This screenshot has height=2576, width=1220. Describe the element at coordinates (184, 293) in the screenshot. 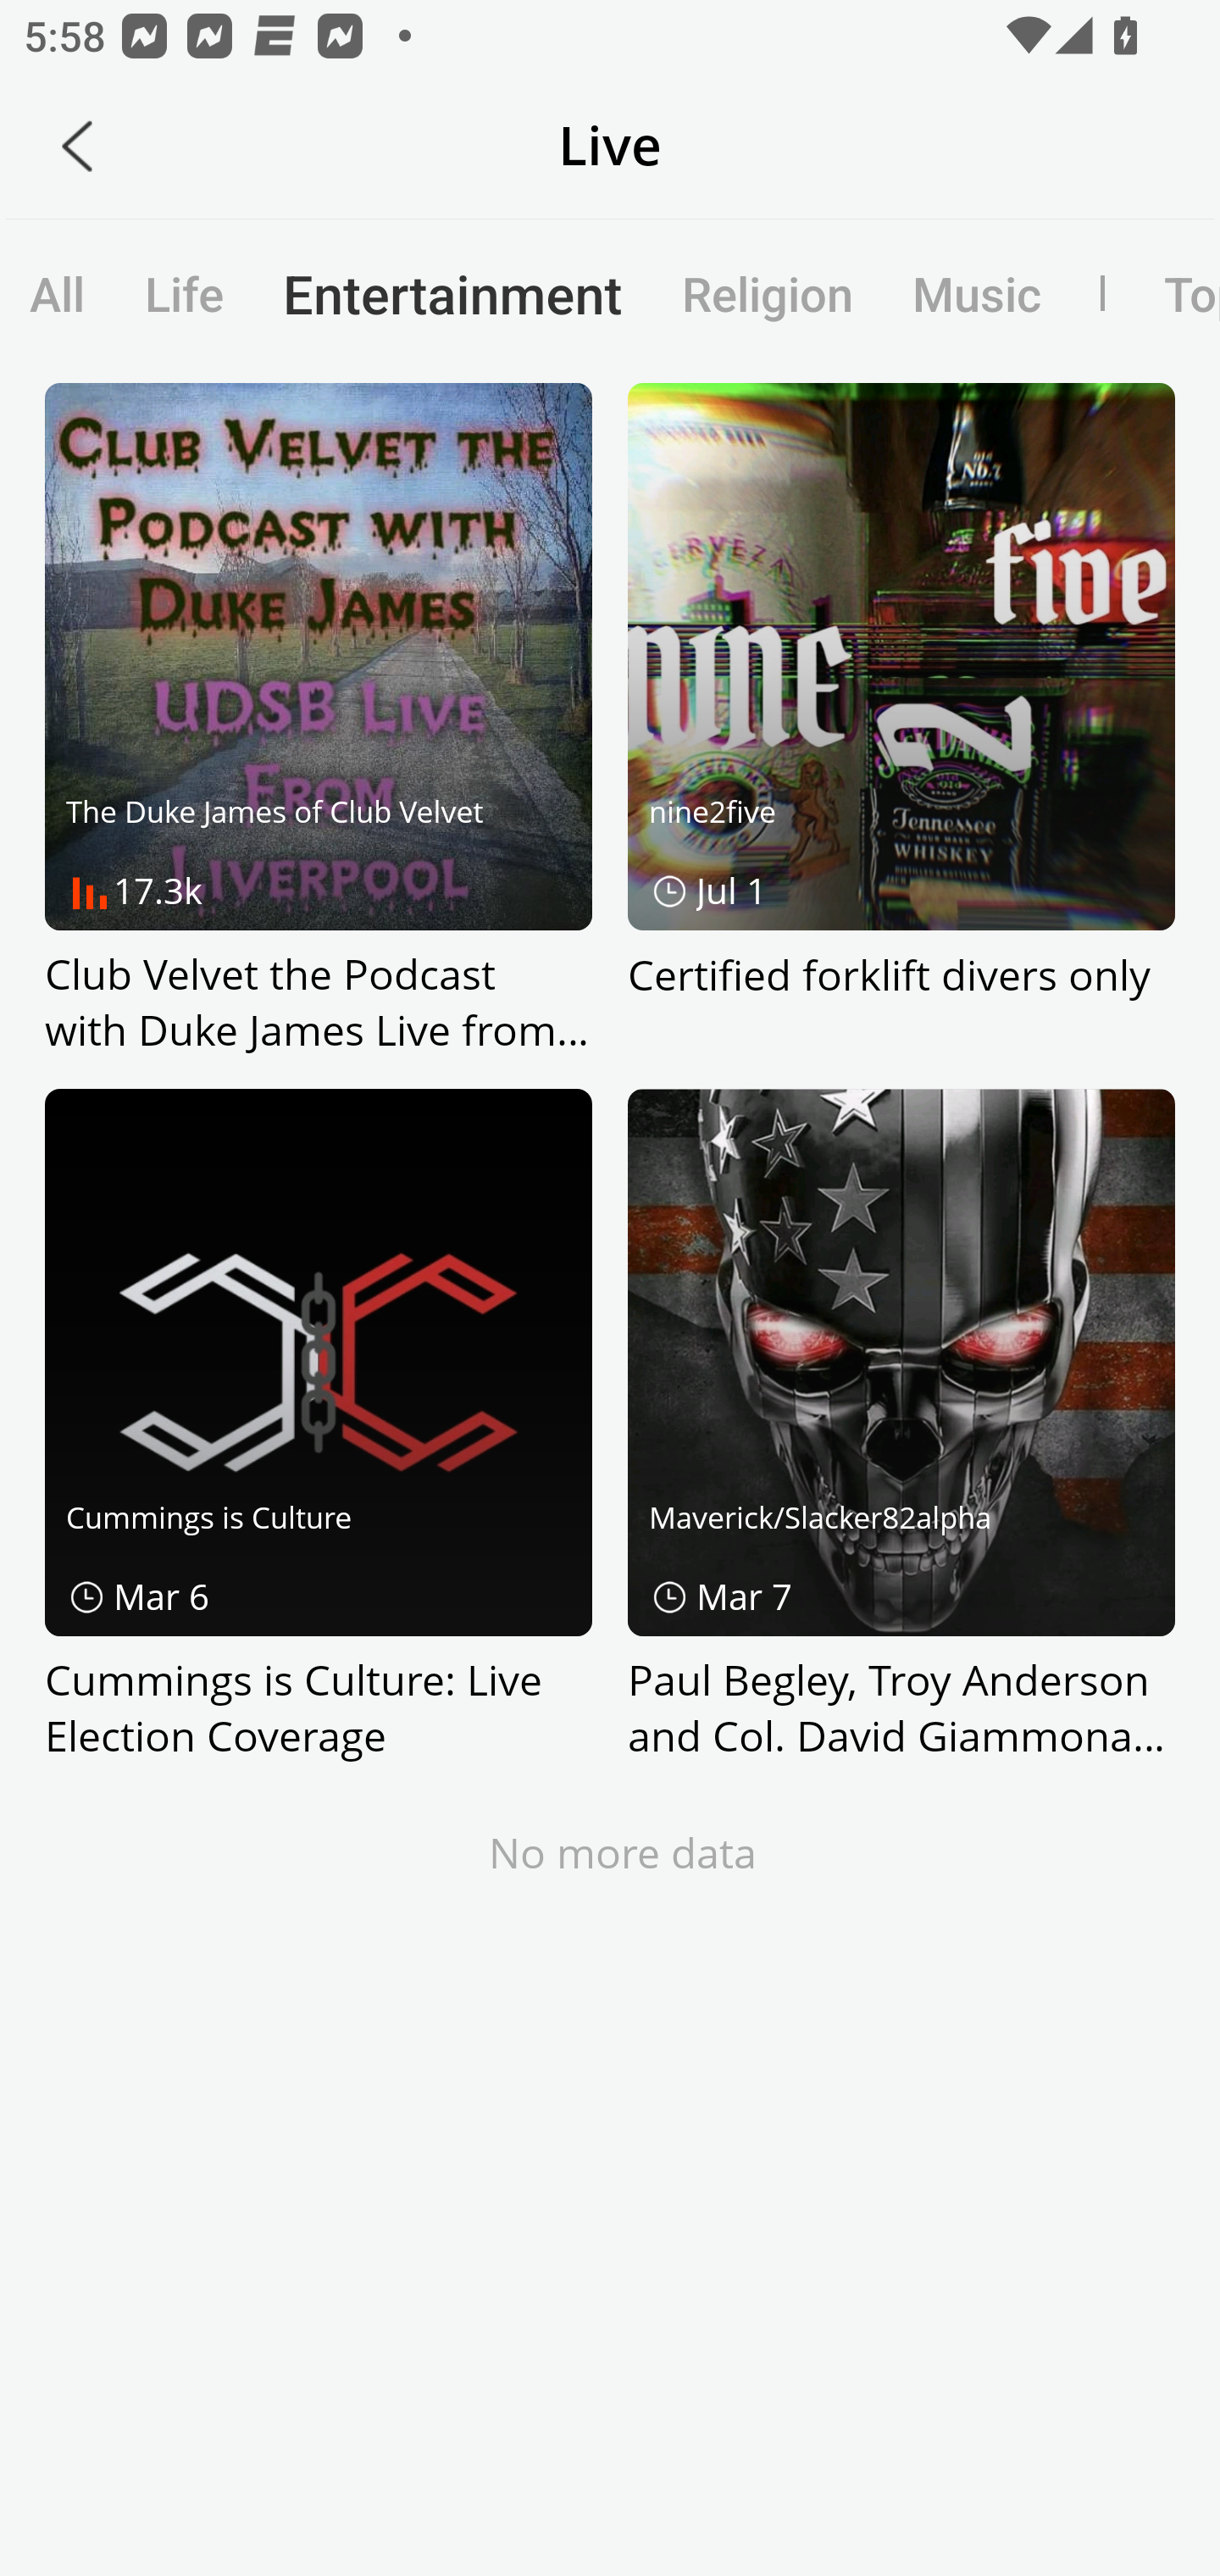

I see `Life` at that location.